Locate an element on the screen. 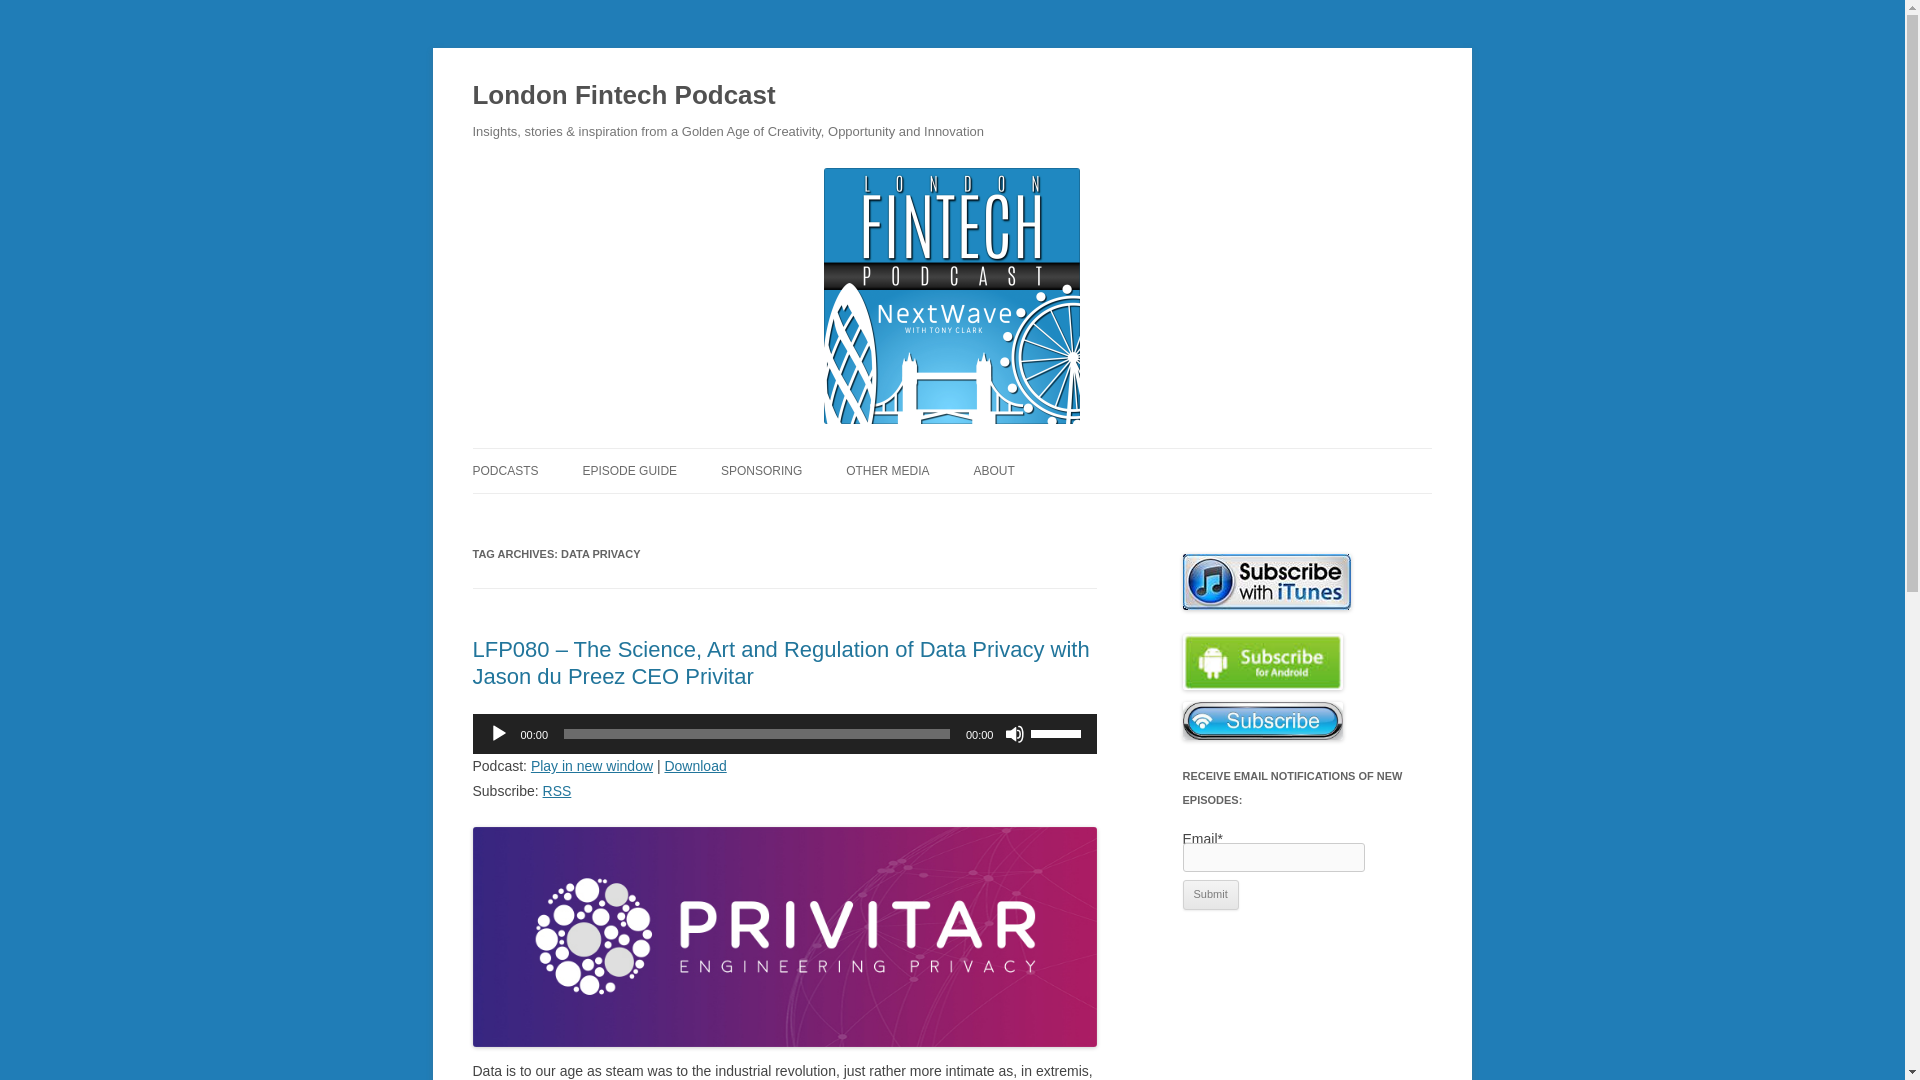 The height and width of the screenshot is (1080, 1920). Subscribe via RSS is located at coordinates (558, 791).